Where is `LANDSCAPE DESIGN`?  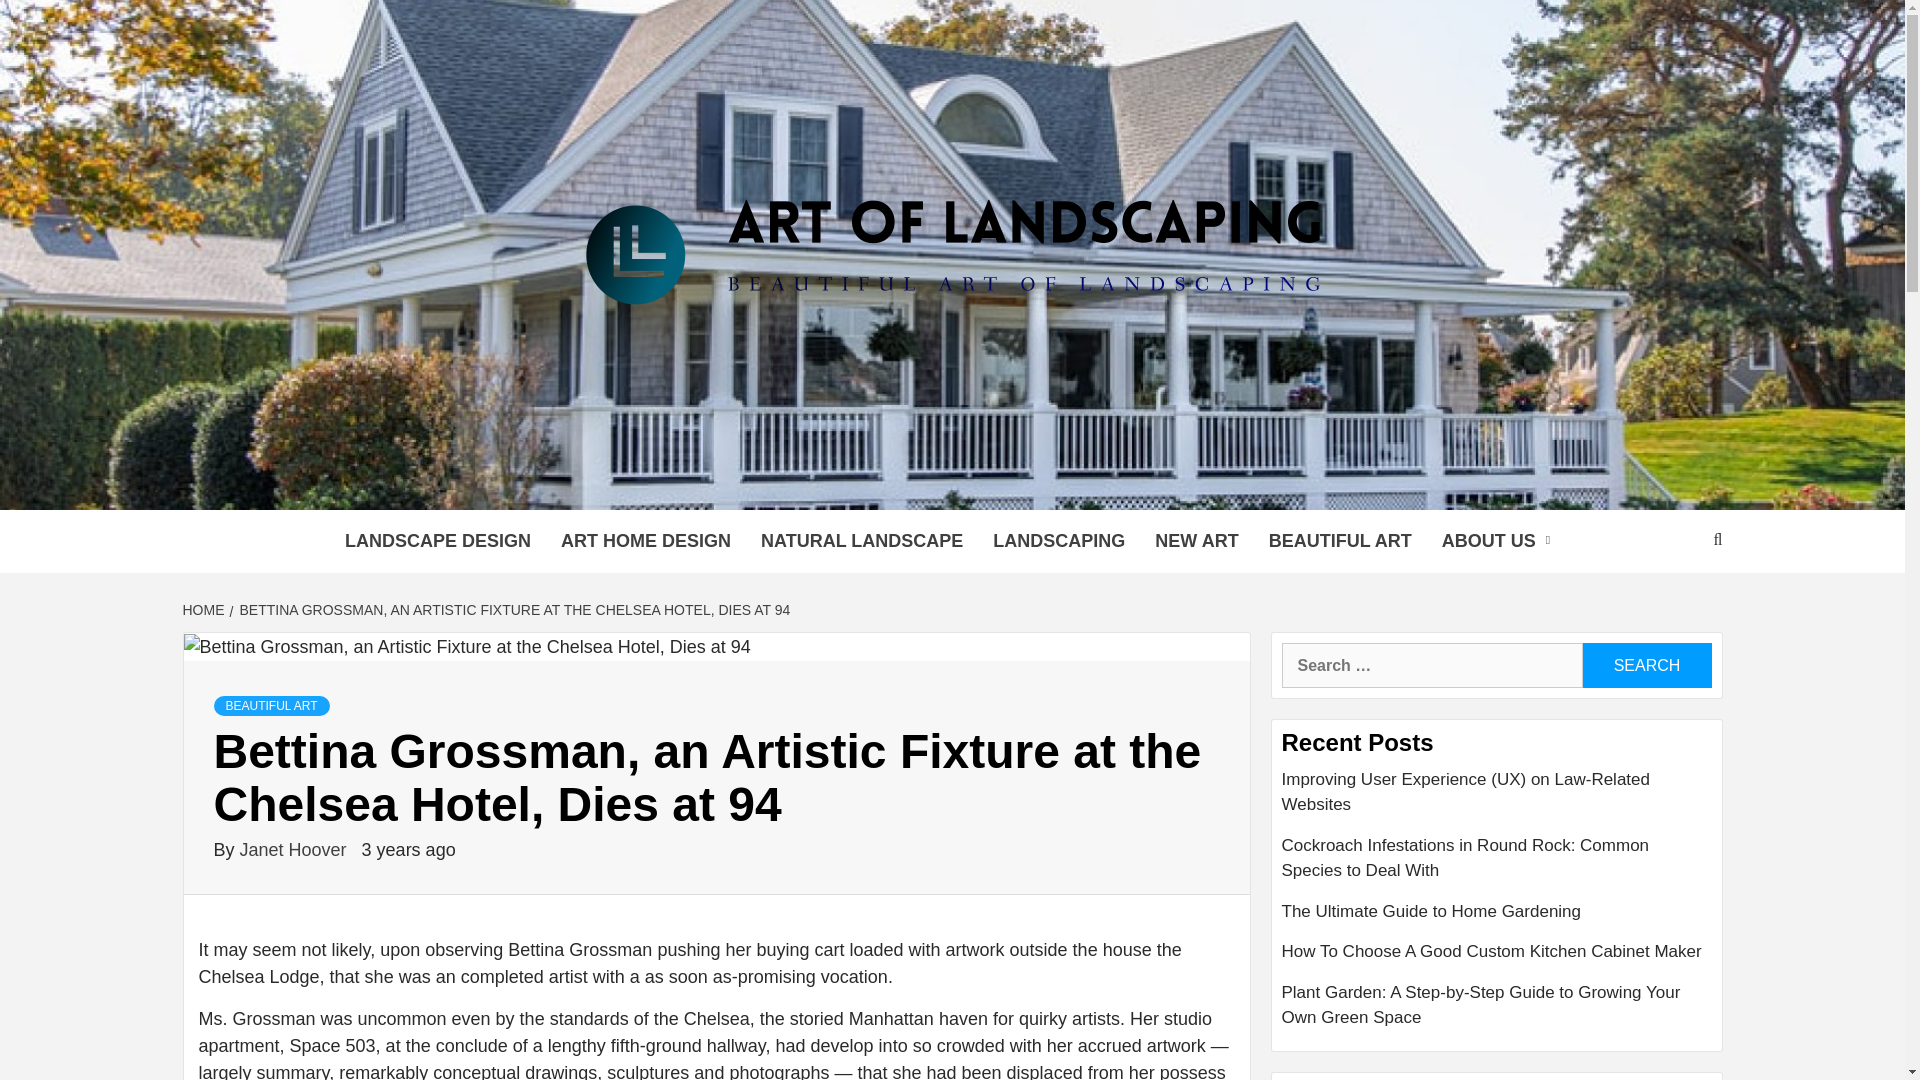 LANDSCAPE DESIGN is located at coordinates (438, 541).